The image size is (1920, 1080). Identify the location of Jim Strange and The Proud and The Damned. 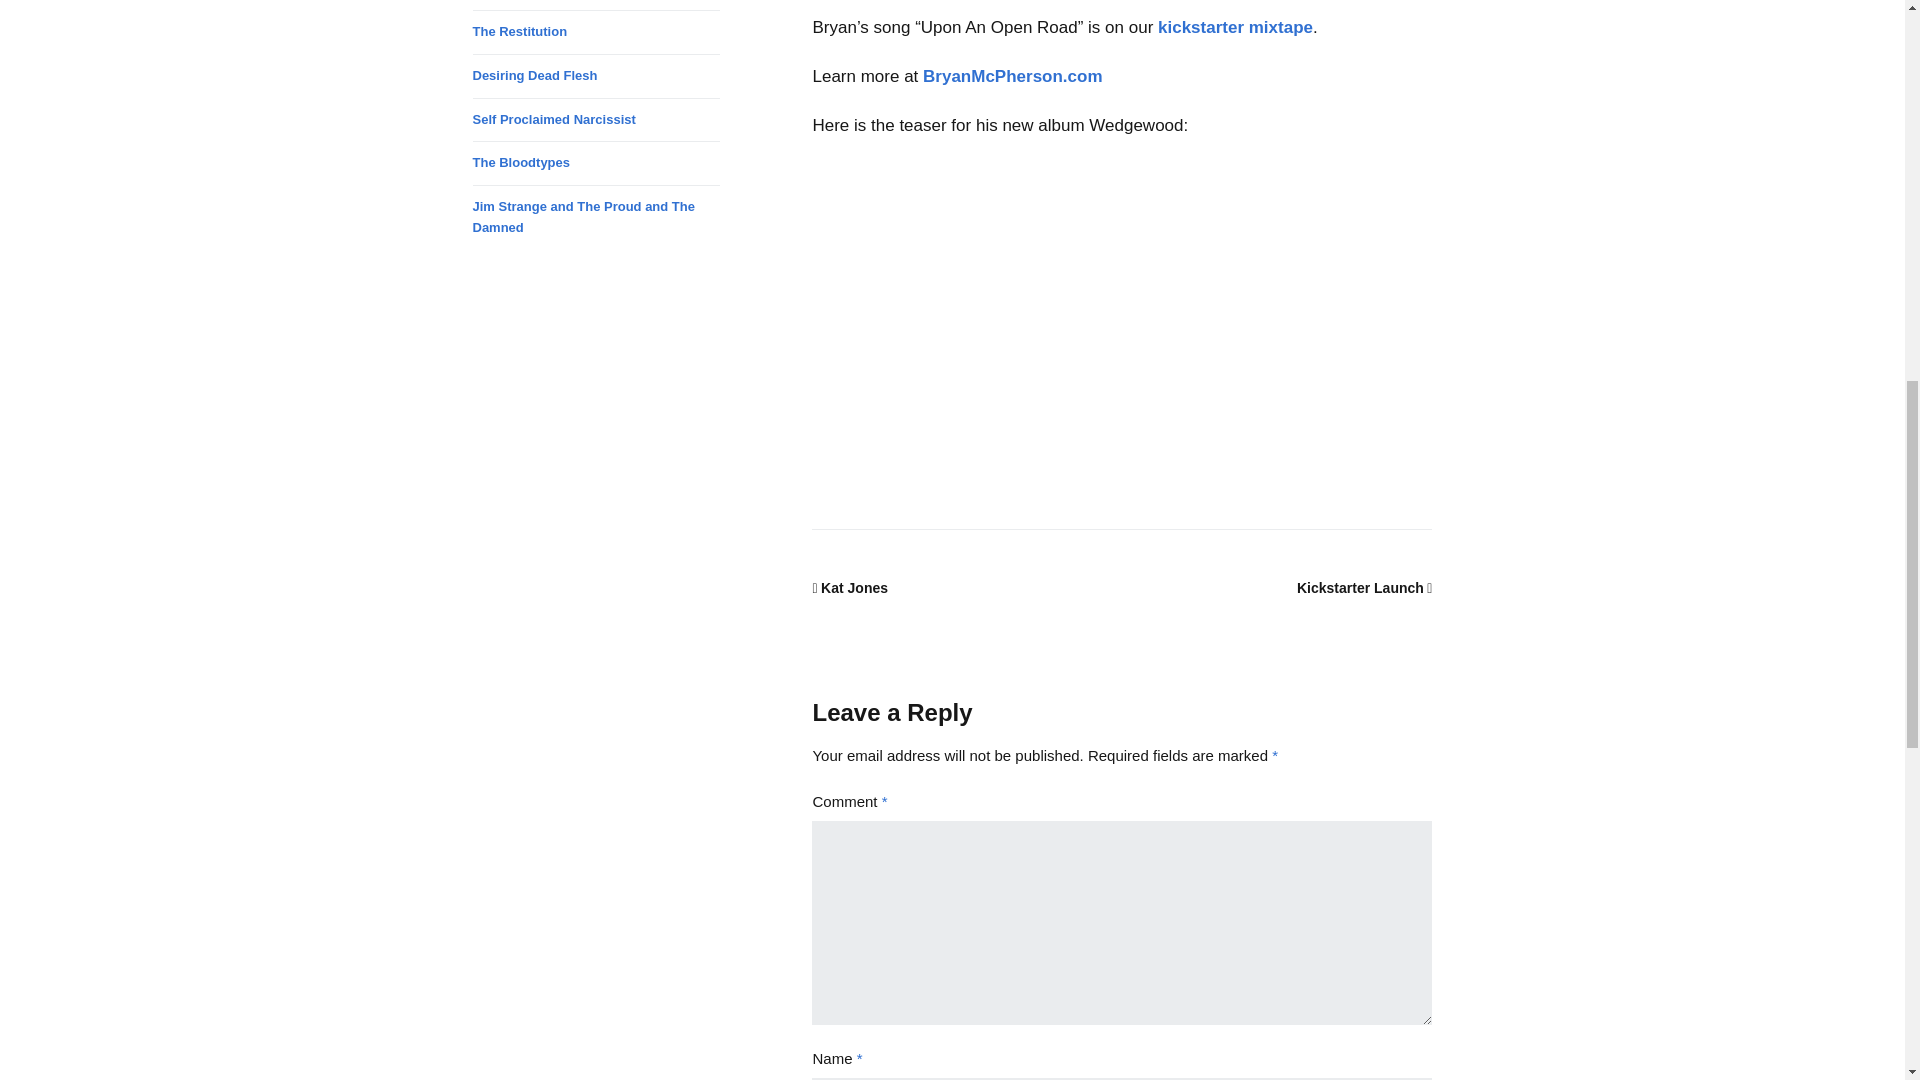
(582, 216).